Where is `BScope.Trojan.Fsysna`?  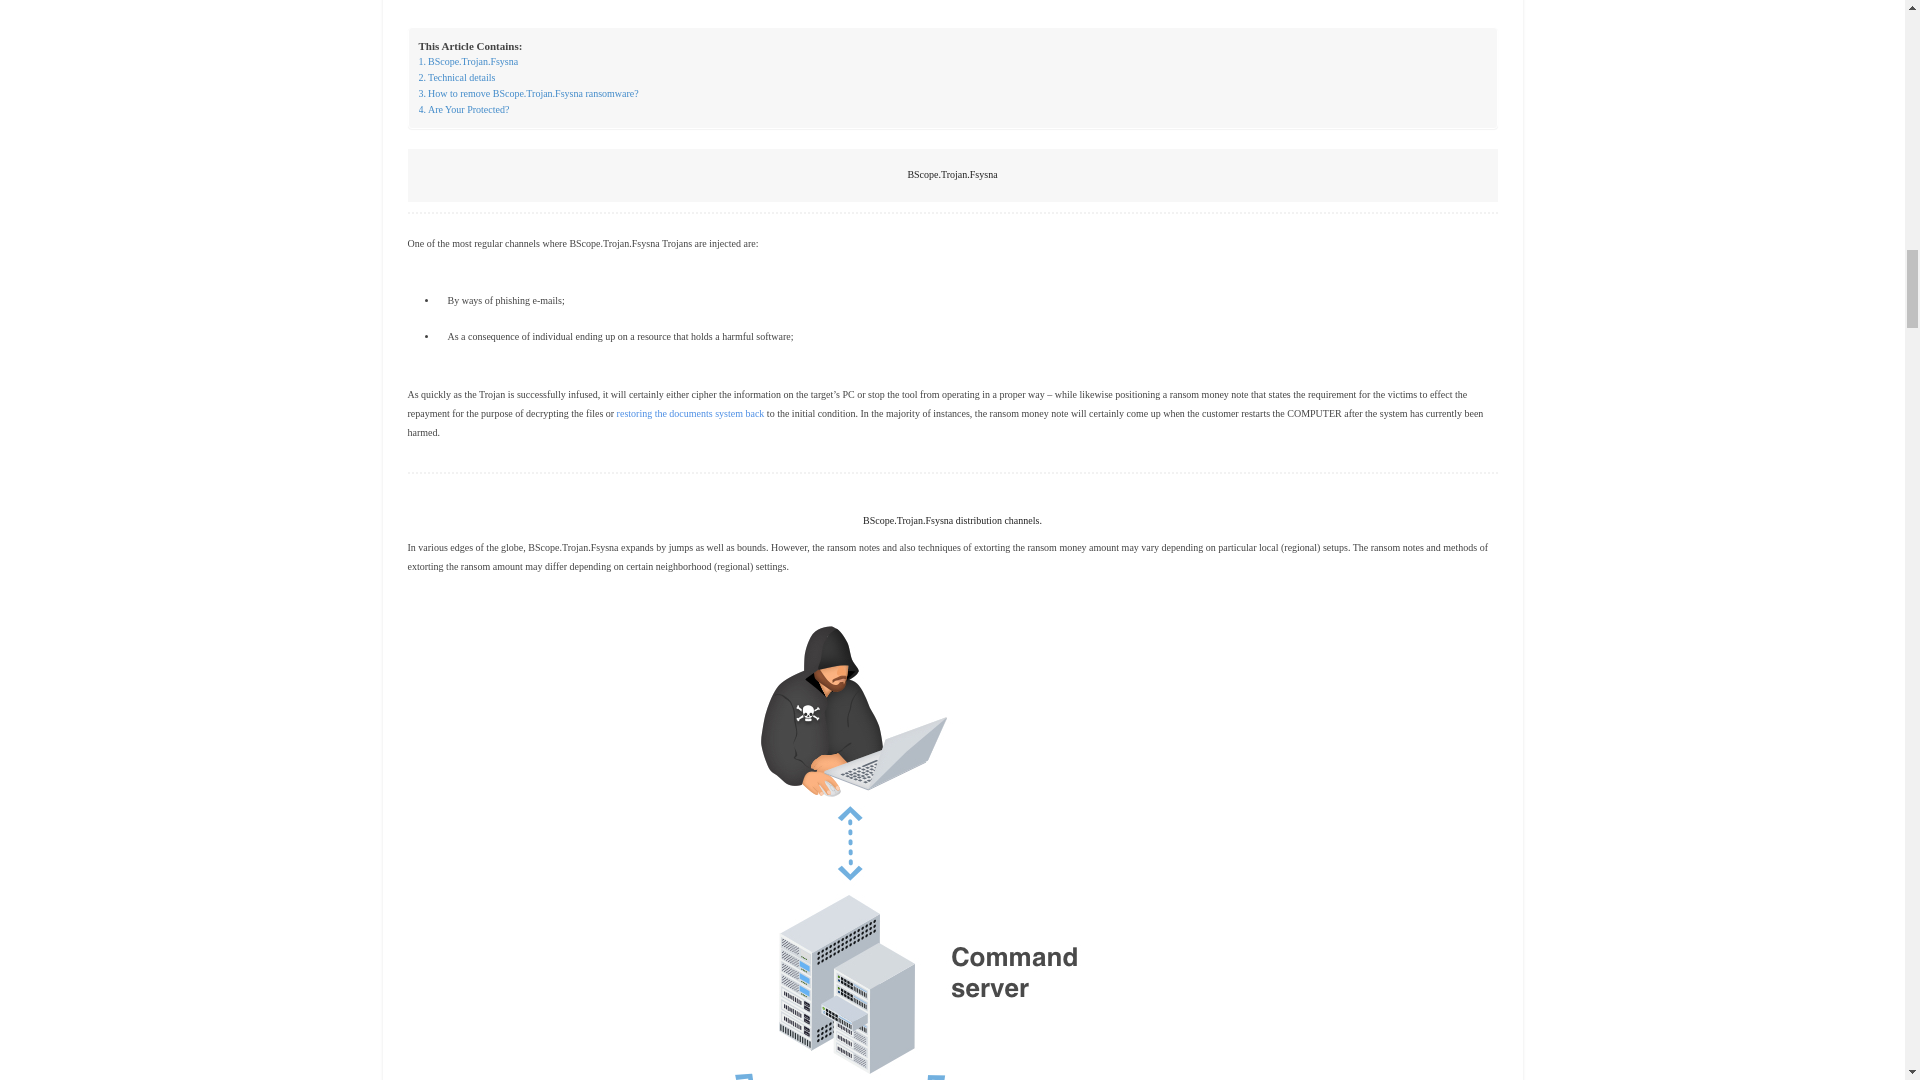
BScope.Trojan.Fsysna is located at coordinates (468, 62).